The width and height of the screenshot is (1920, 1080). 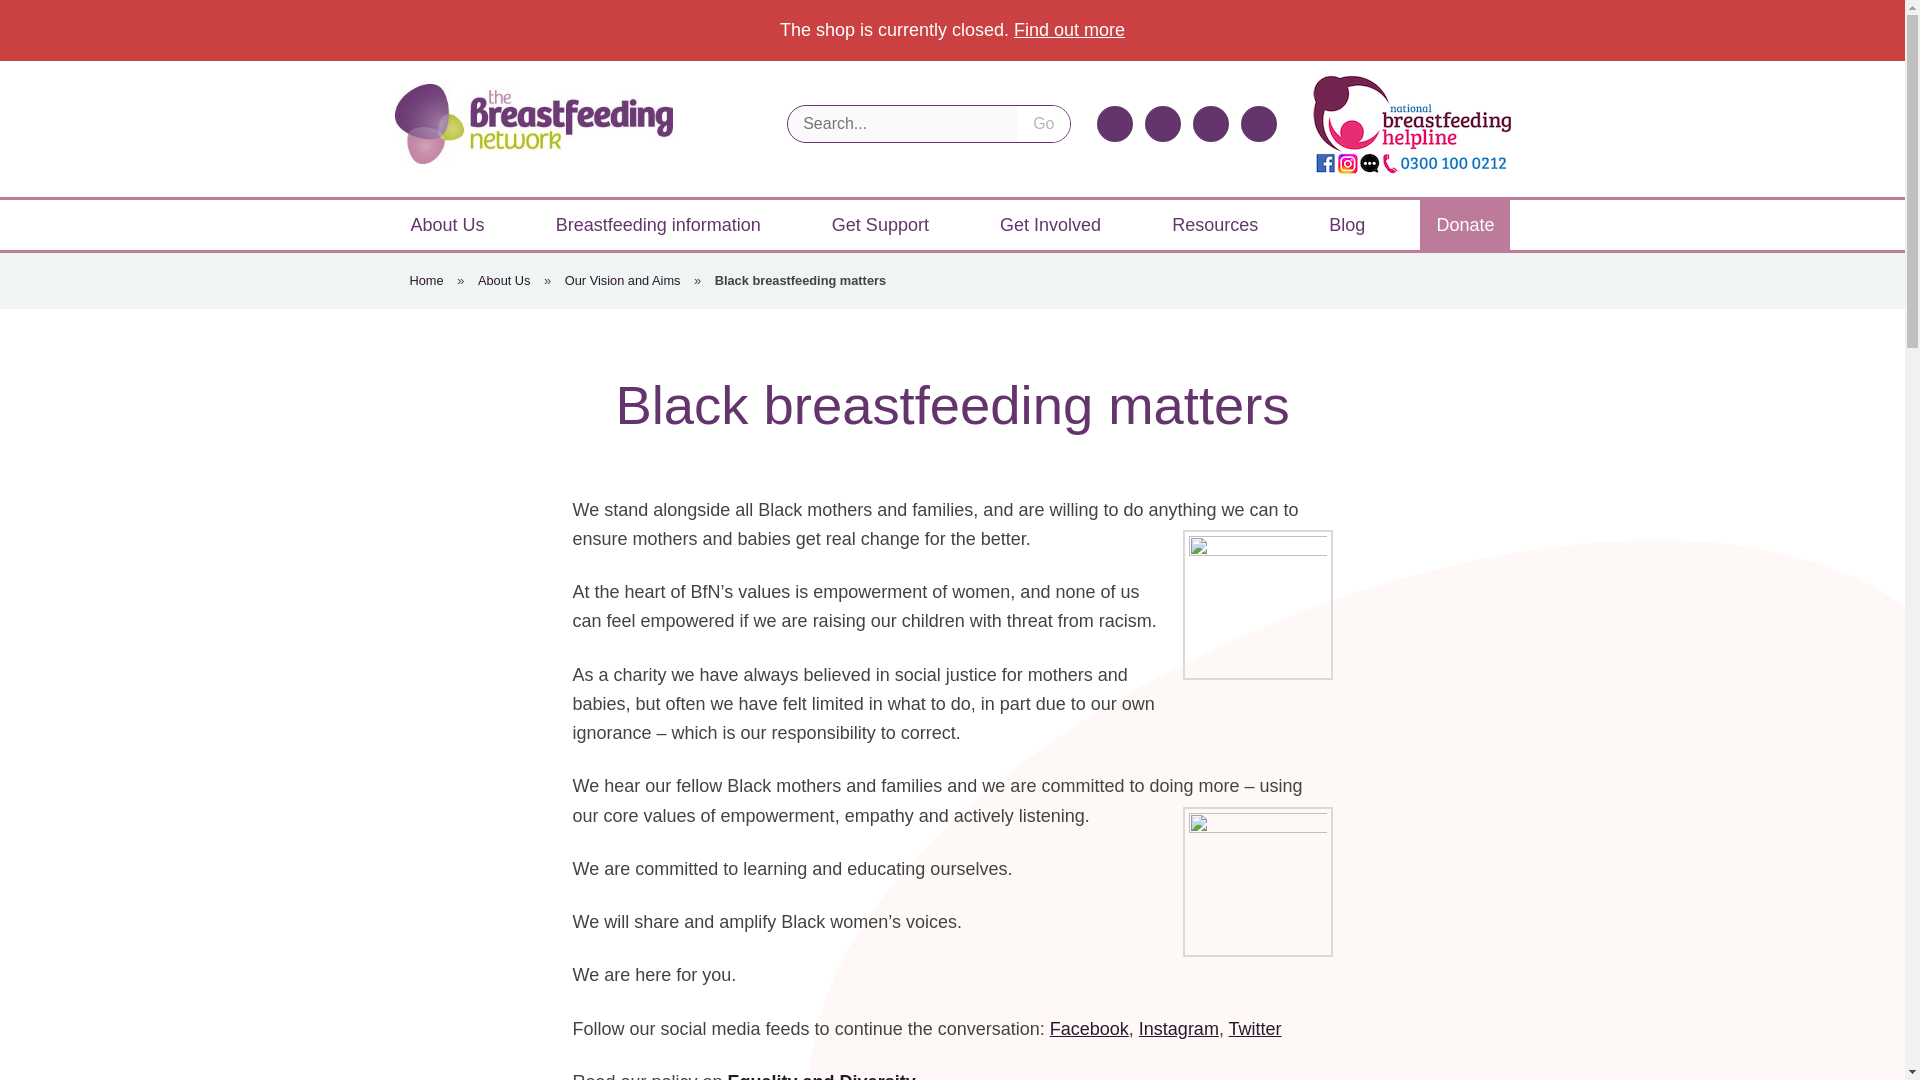 What do you see at coordinates (658, 224) in the screenshot?
I see `Breastfeeding information` at bounding box center [658, 224].